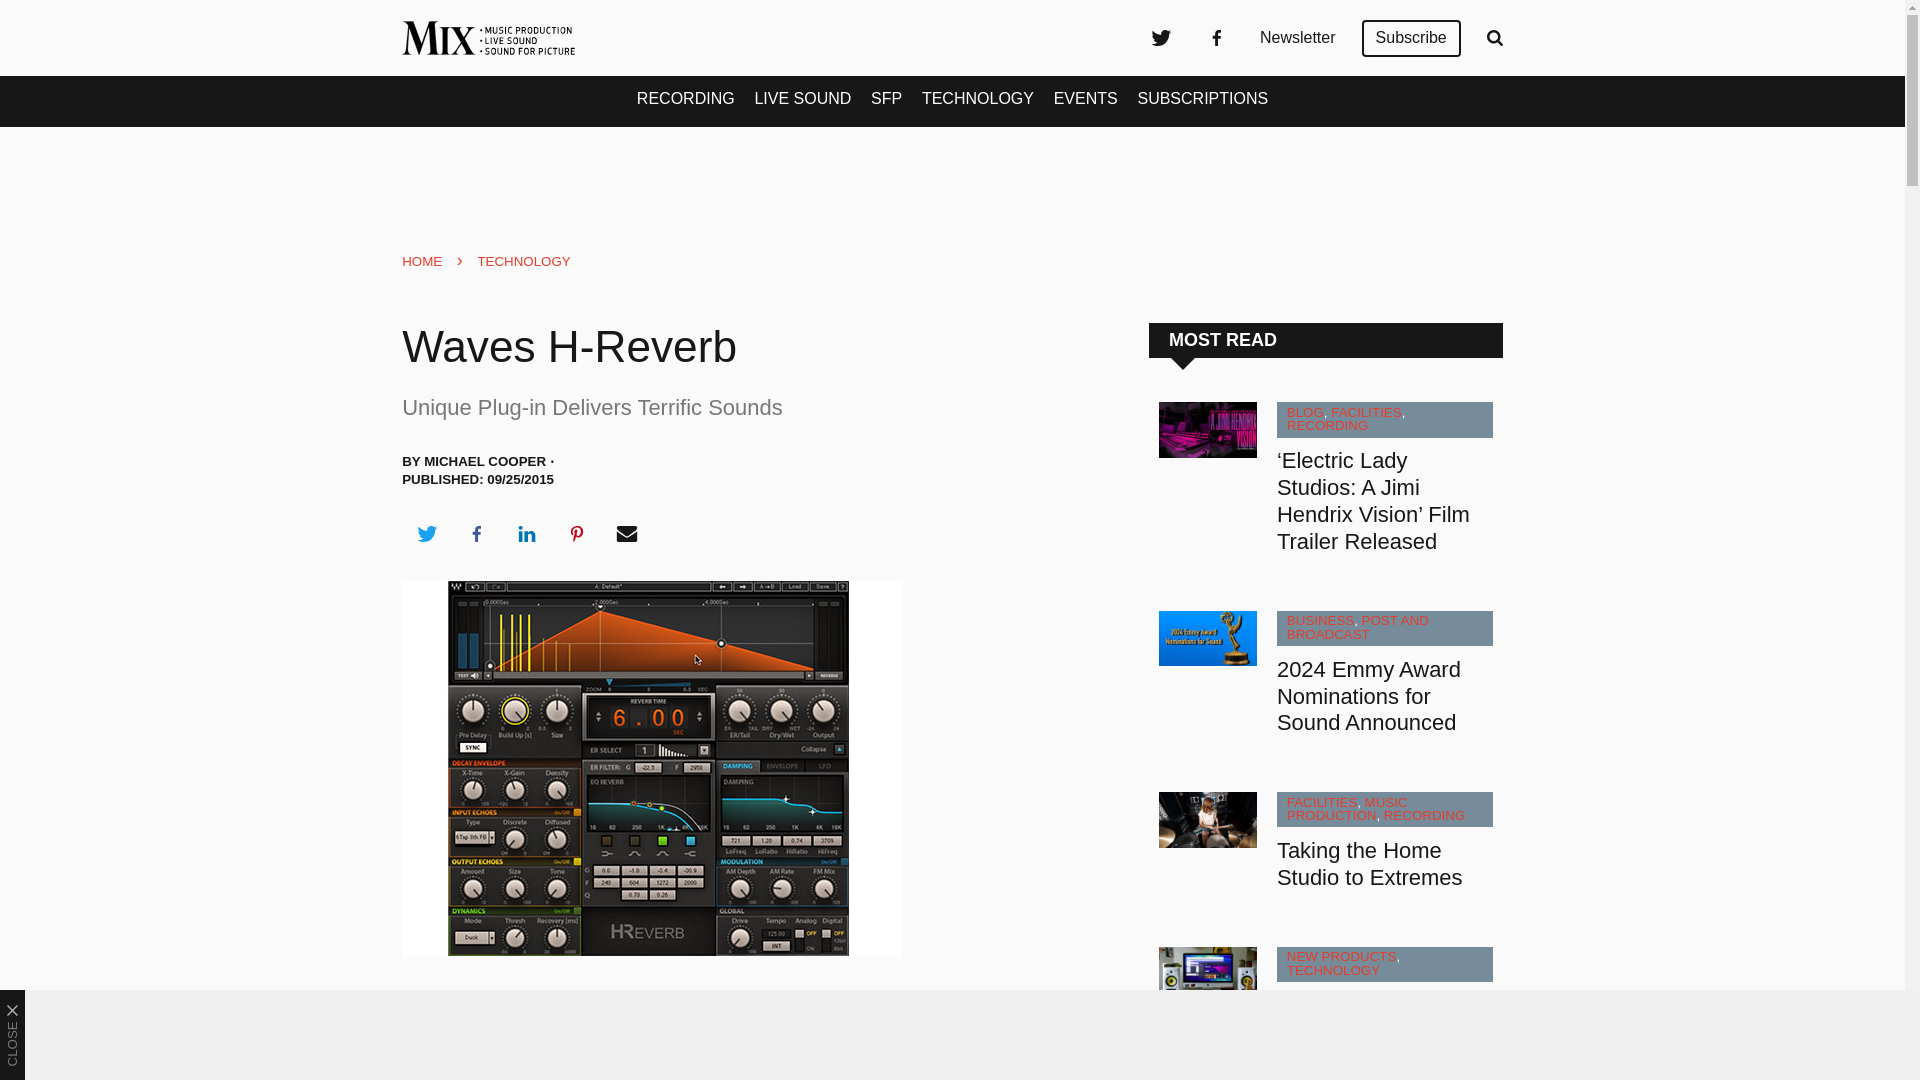 This screenshot has height=1080, width=1920. Describe the element at coordinates (476, 534) in the screenshot. I see `Share on Facebook` at that location.